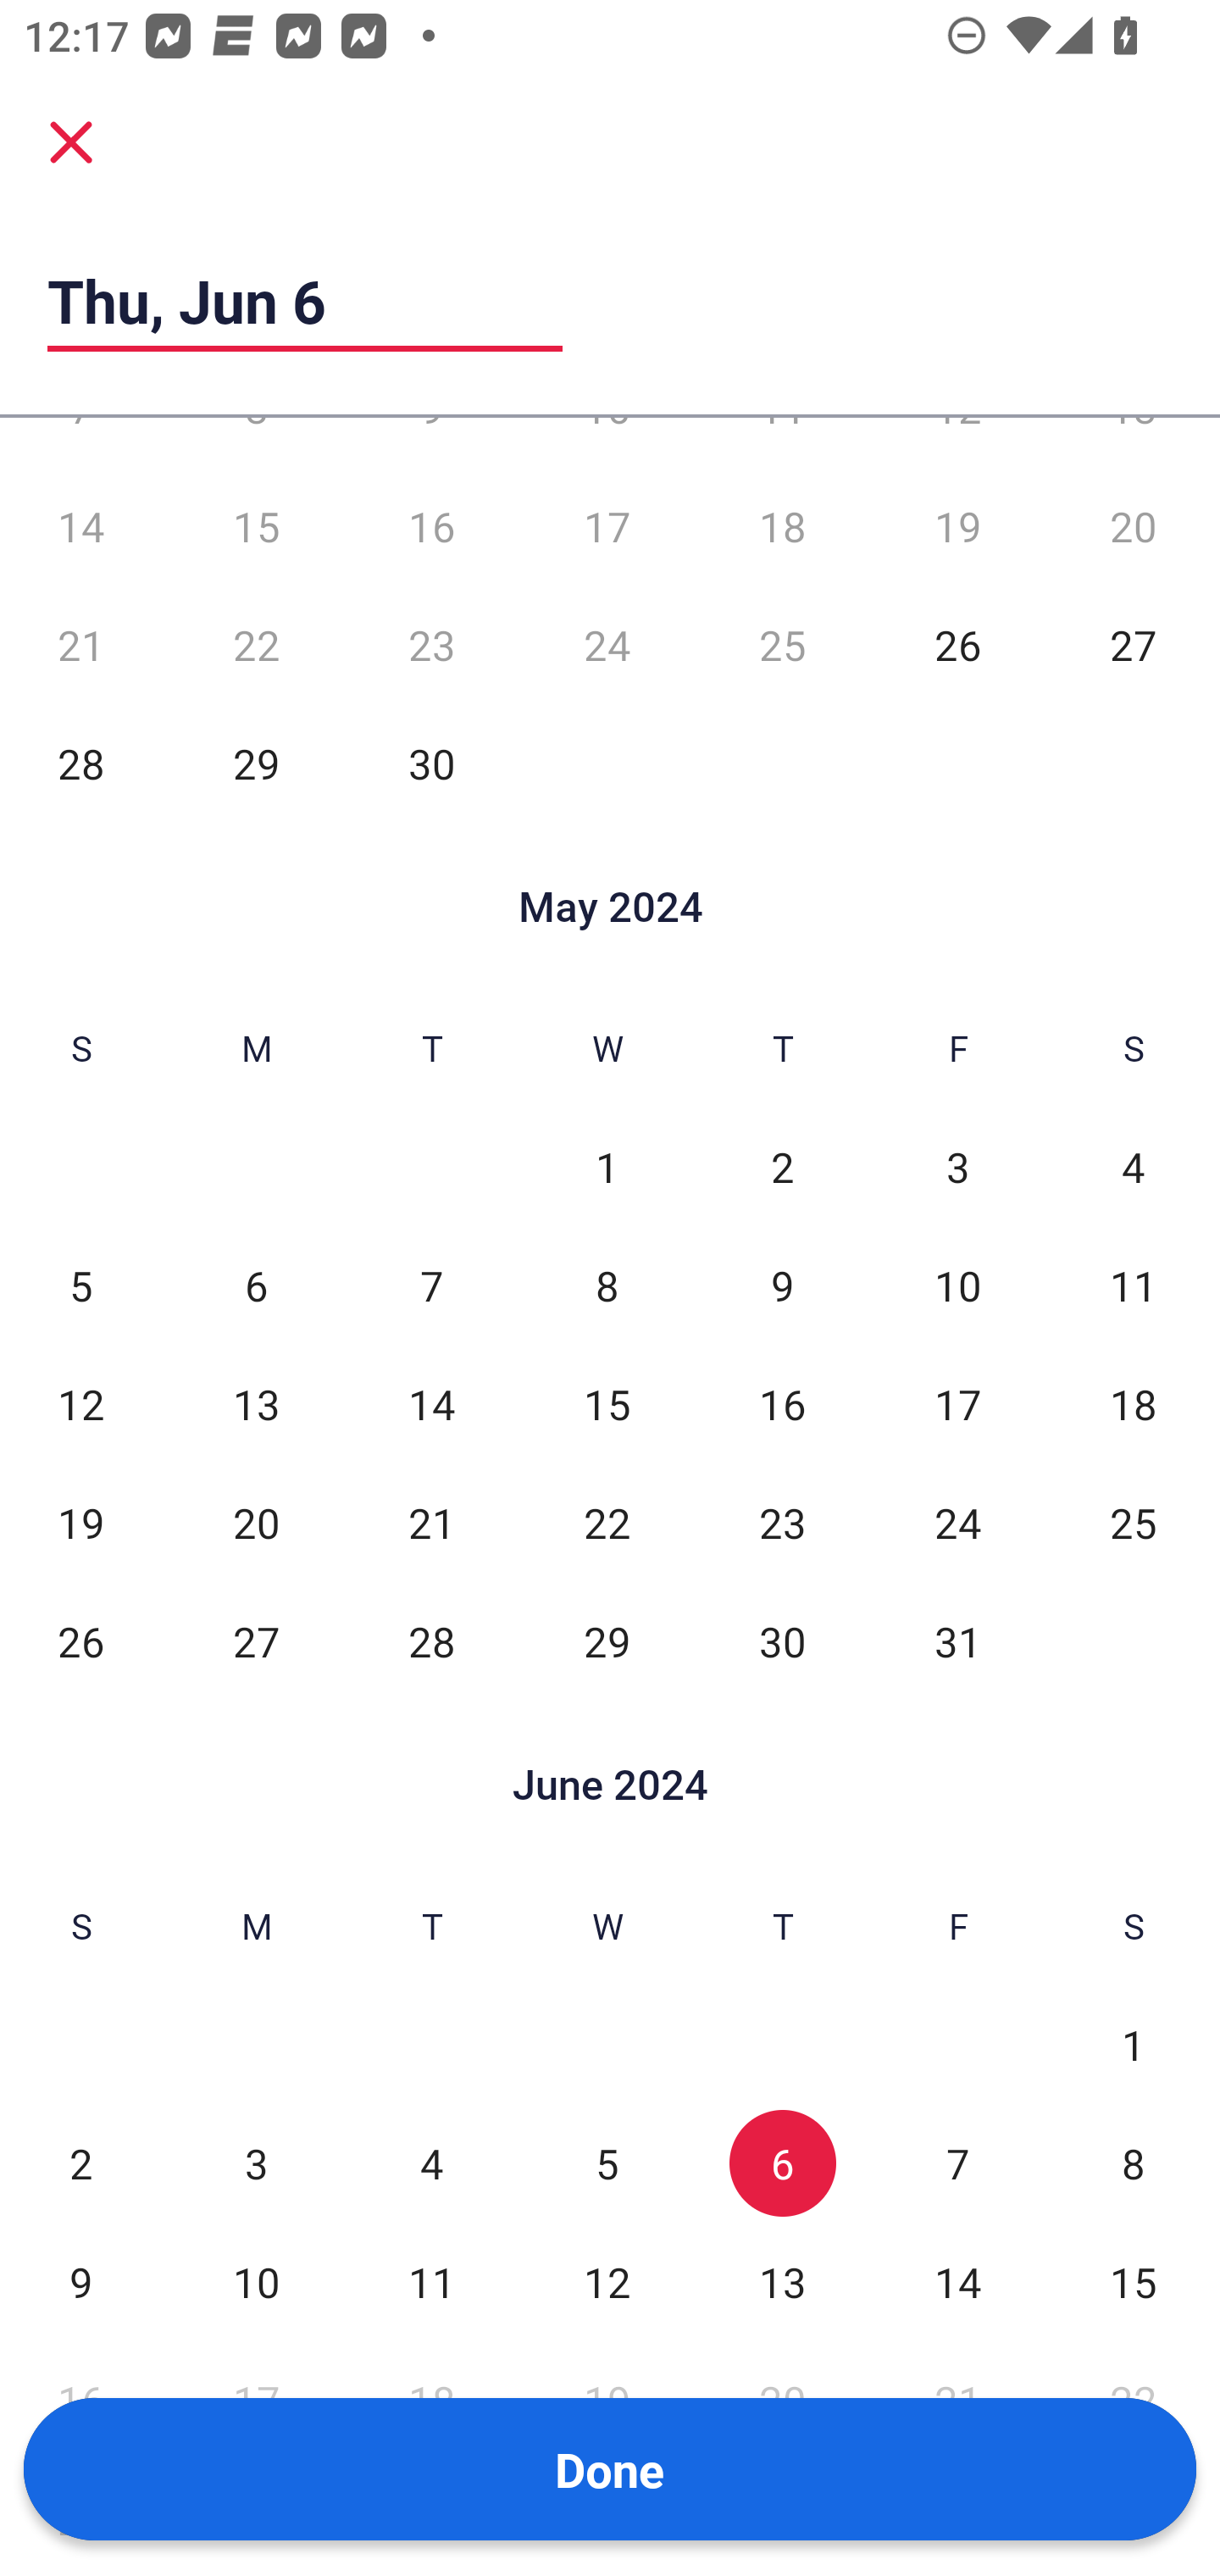 The image size is (1220, 2576). What do you see at coordinates (432, 1285) in the screenshot?
I see `7 Tue, May 7, Not Selected` at bounding box center [432, 1285].